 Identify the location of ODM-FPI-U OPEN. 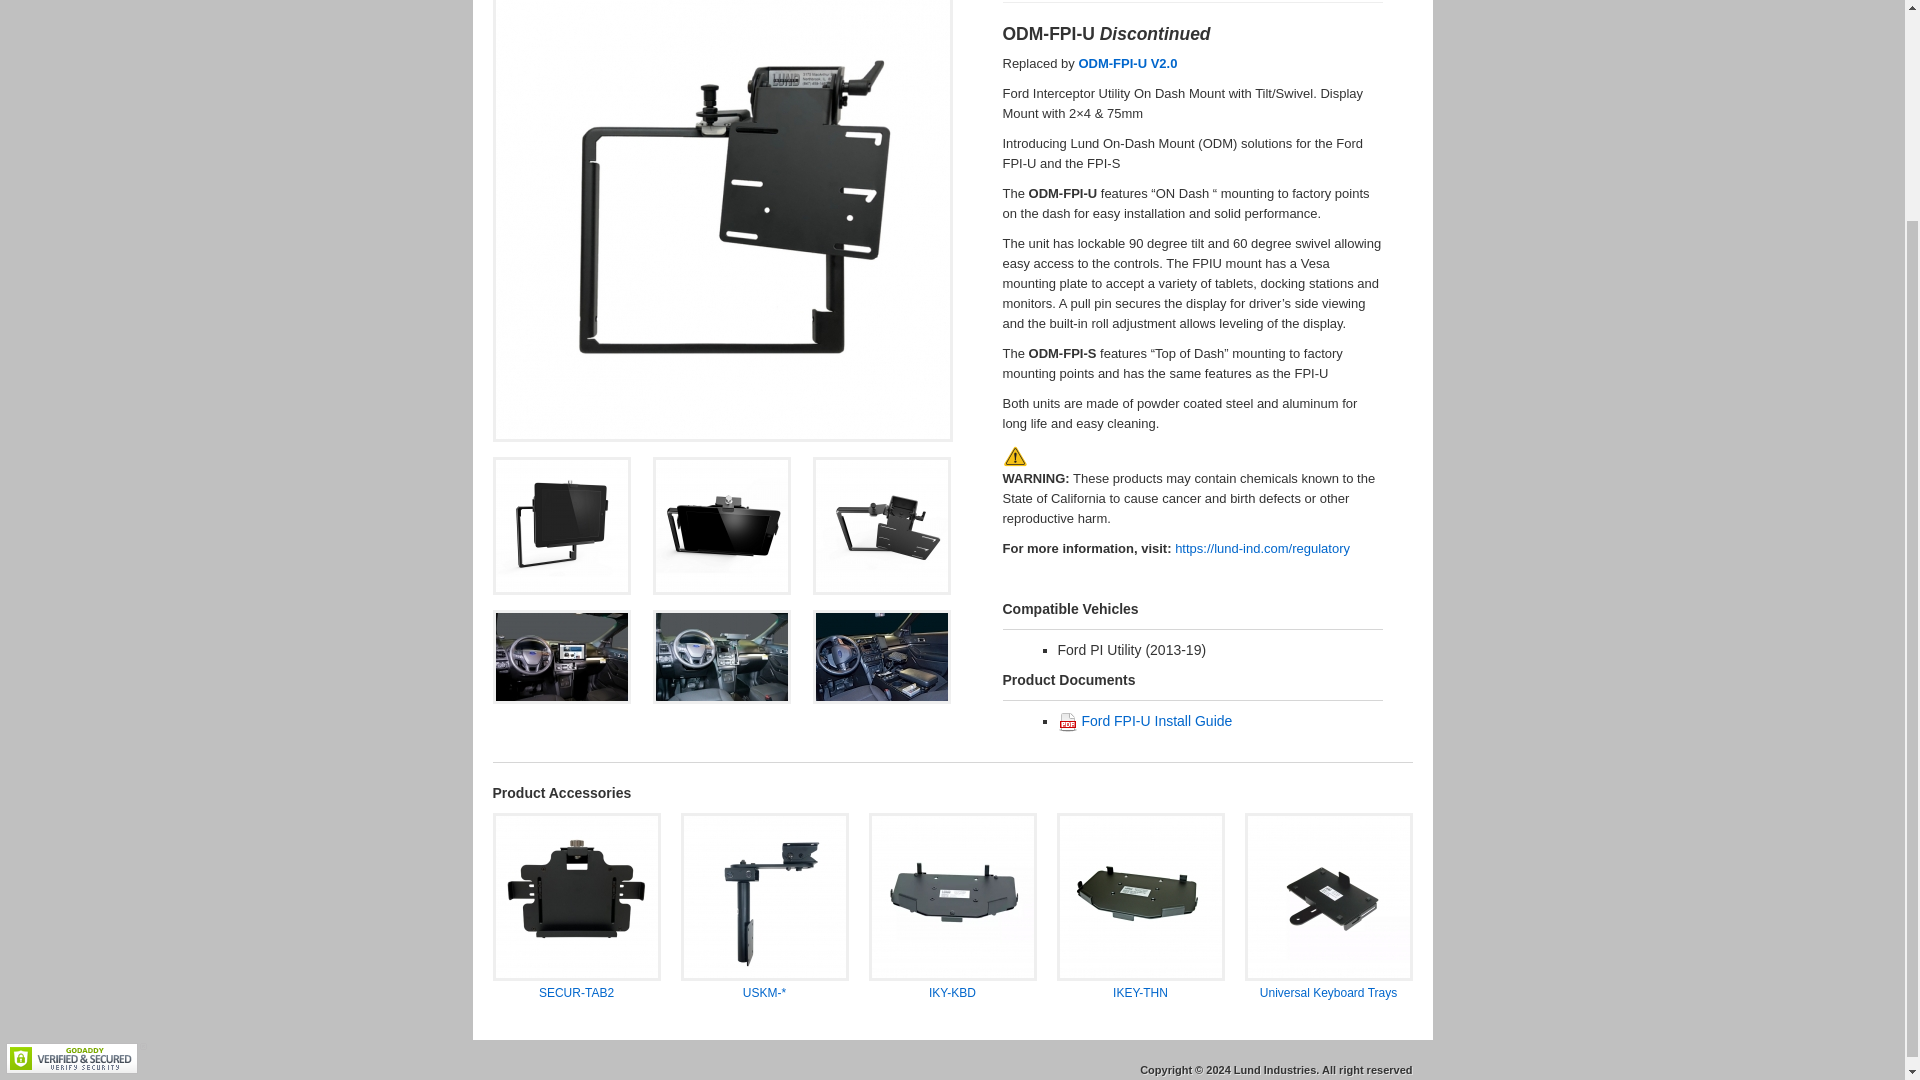
(882, 657).